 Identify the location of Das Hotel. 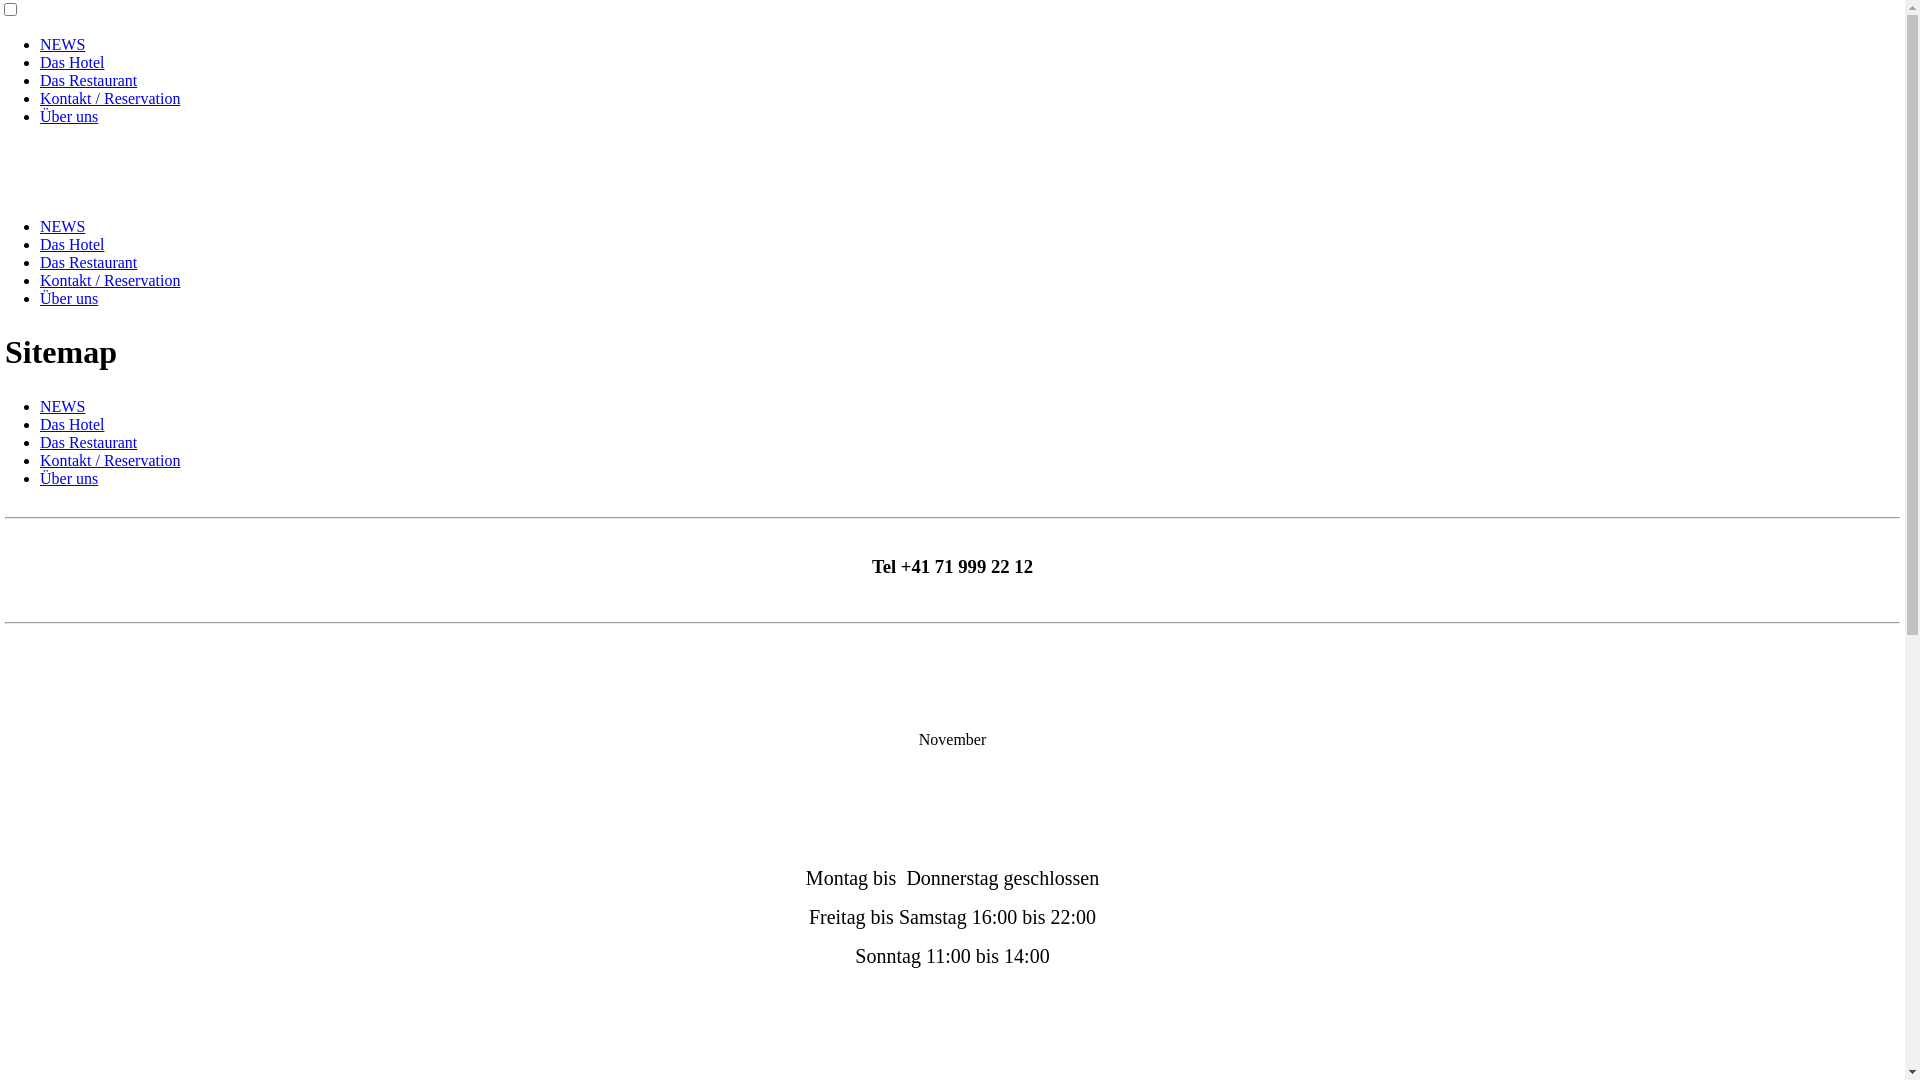
(72, 424).